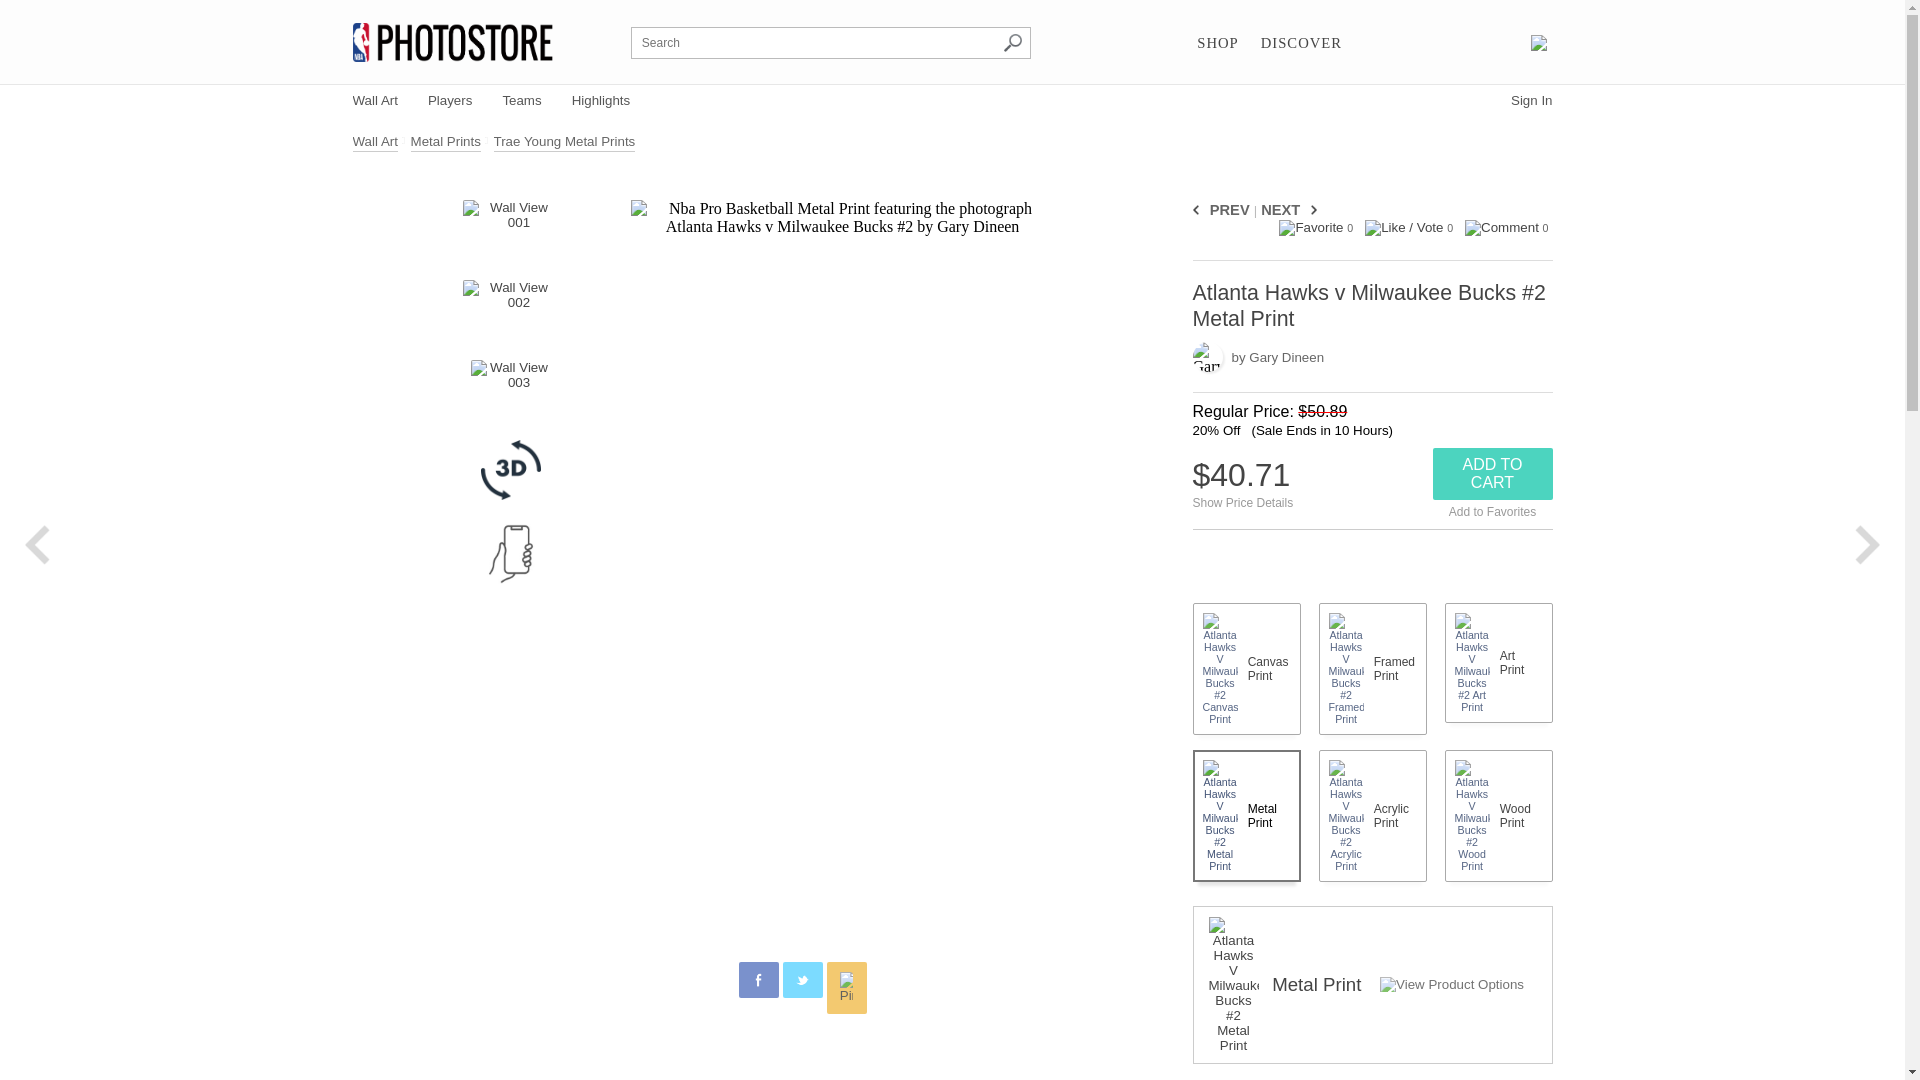 The image size is (1920, 1080). Describe the element at coordinates (510, 230) in the screenshot. I see `Wall View 001` at that location.